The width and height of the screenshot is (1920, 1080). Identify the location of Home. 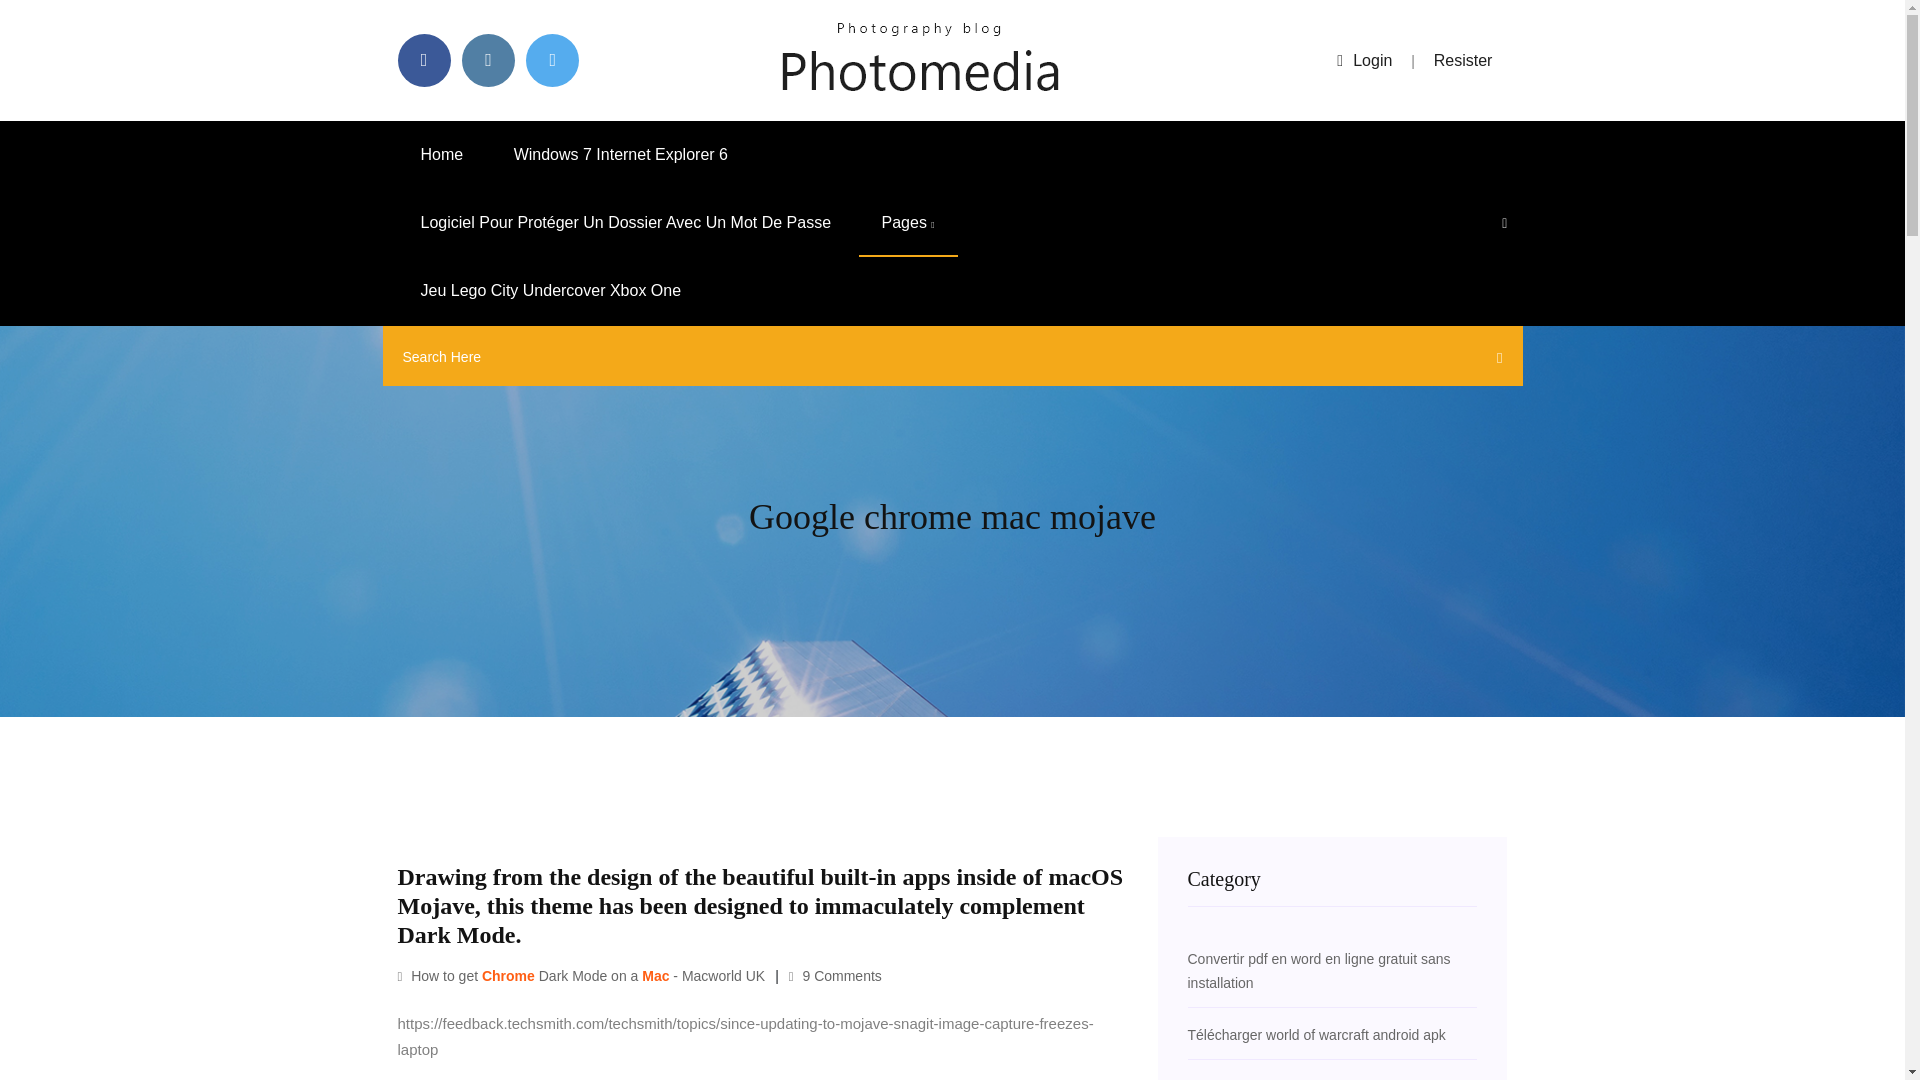
(442, 154).